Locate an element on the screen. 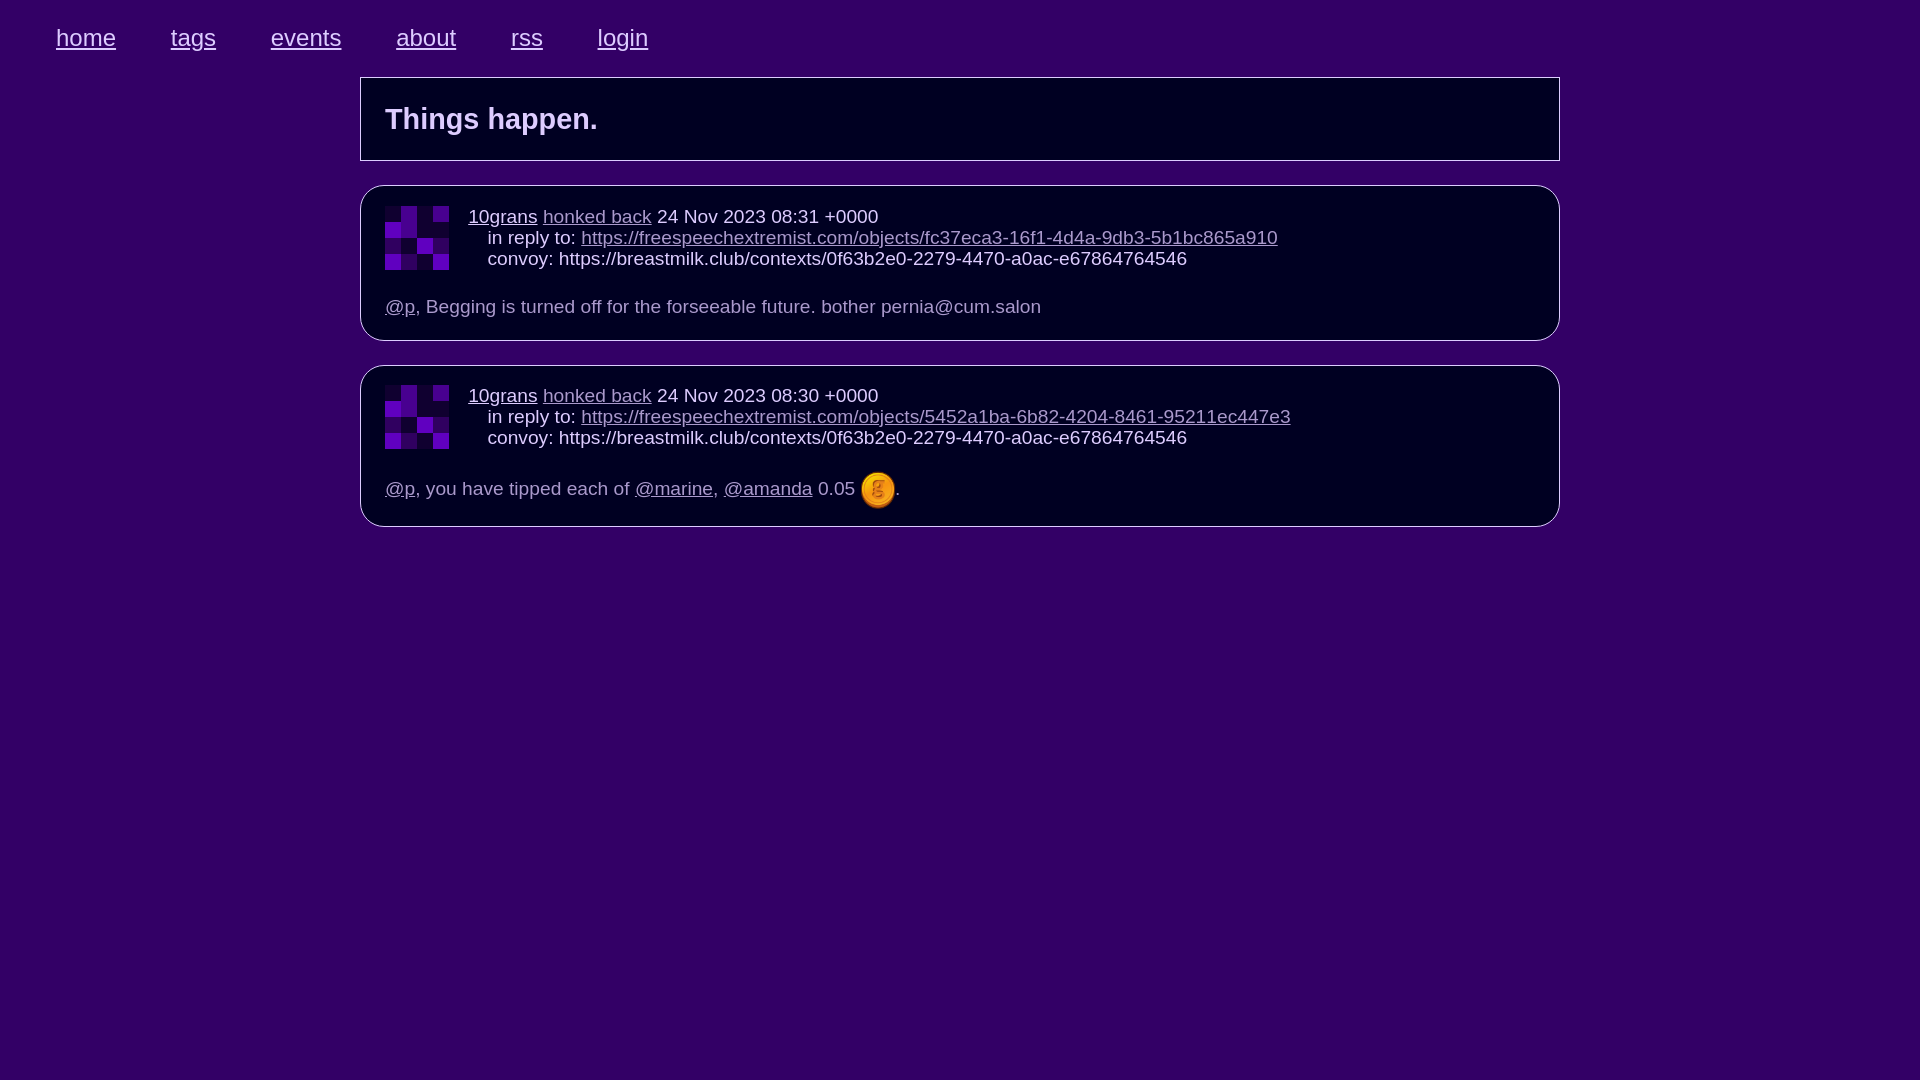 This screenshot has height=1080, width=1920. rss is located at coordinates (527, 38).